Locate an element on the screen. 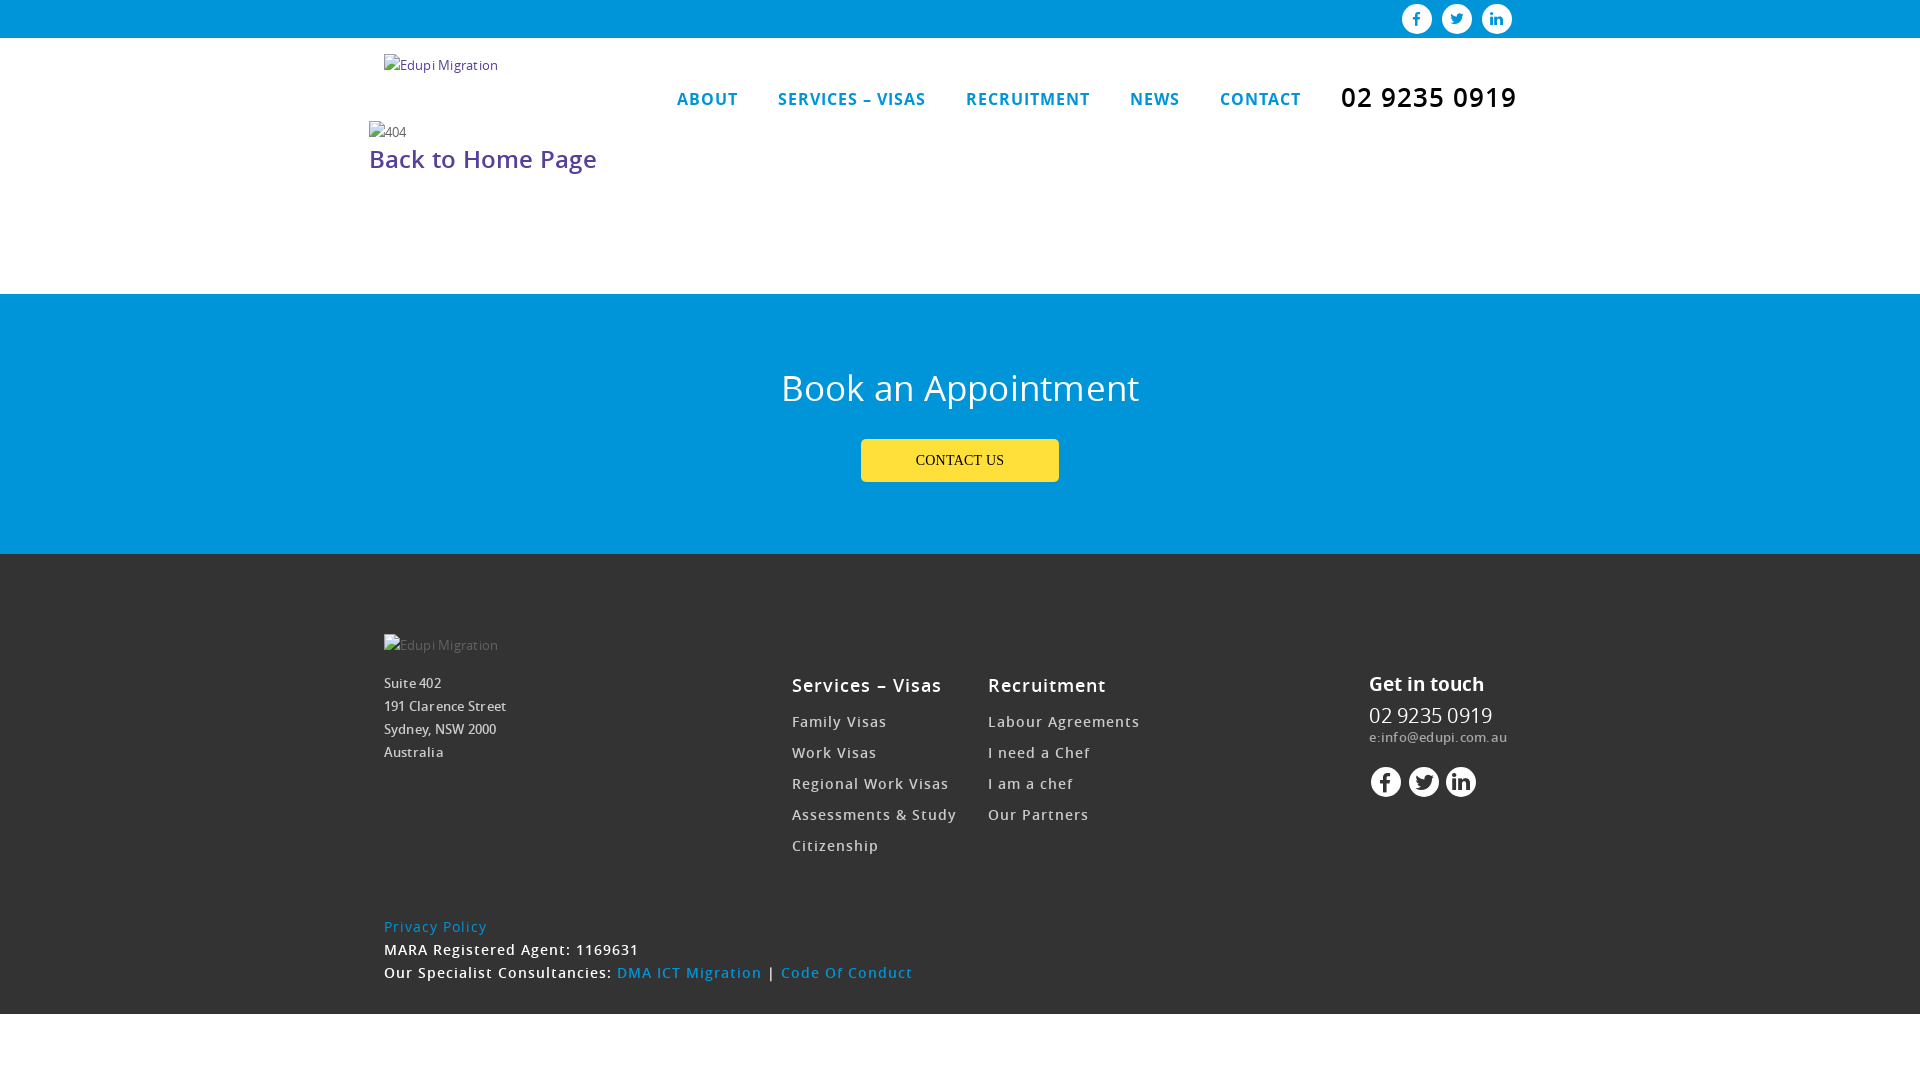 Image resolution: width=1920 pixels, height=1080 pixels. Family Visas is located at coordinates (840, 722).